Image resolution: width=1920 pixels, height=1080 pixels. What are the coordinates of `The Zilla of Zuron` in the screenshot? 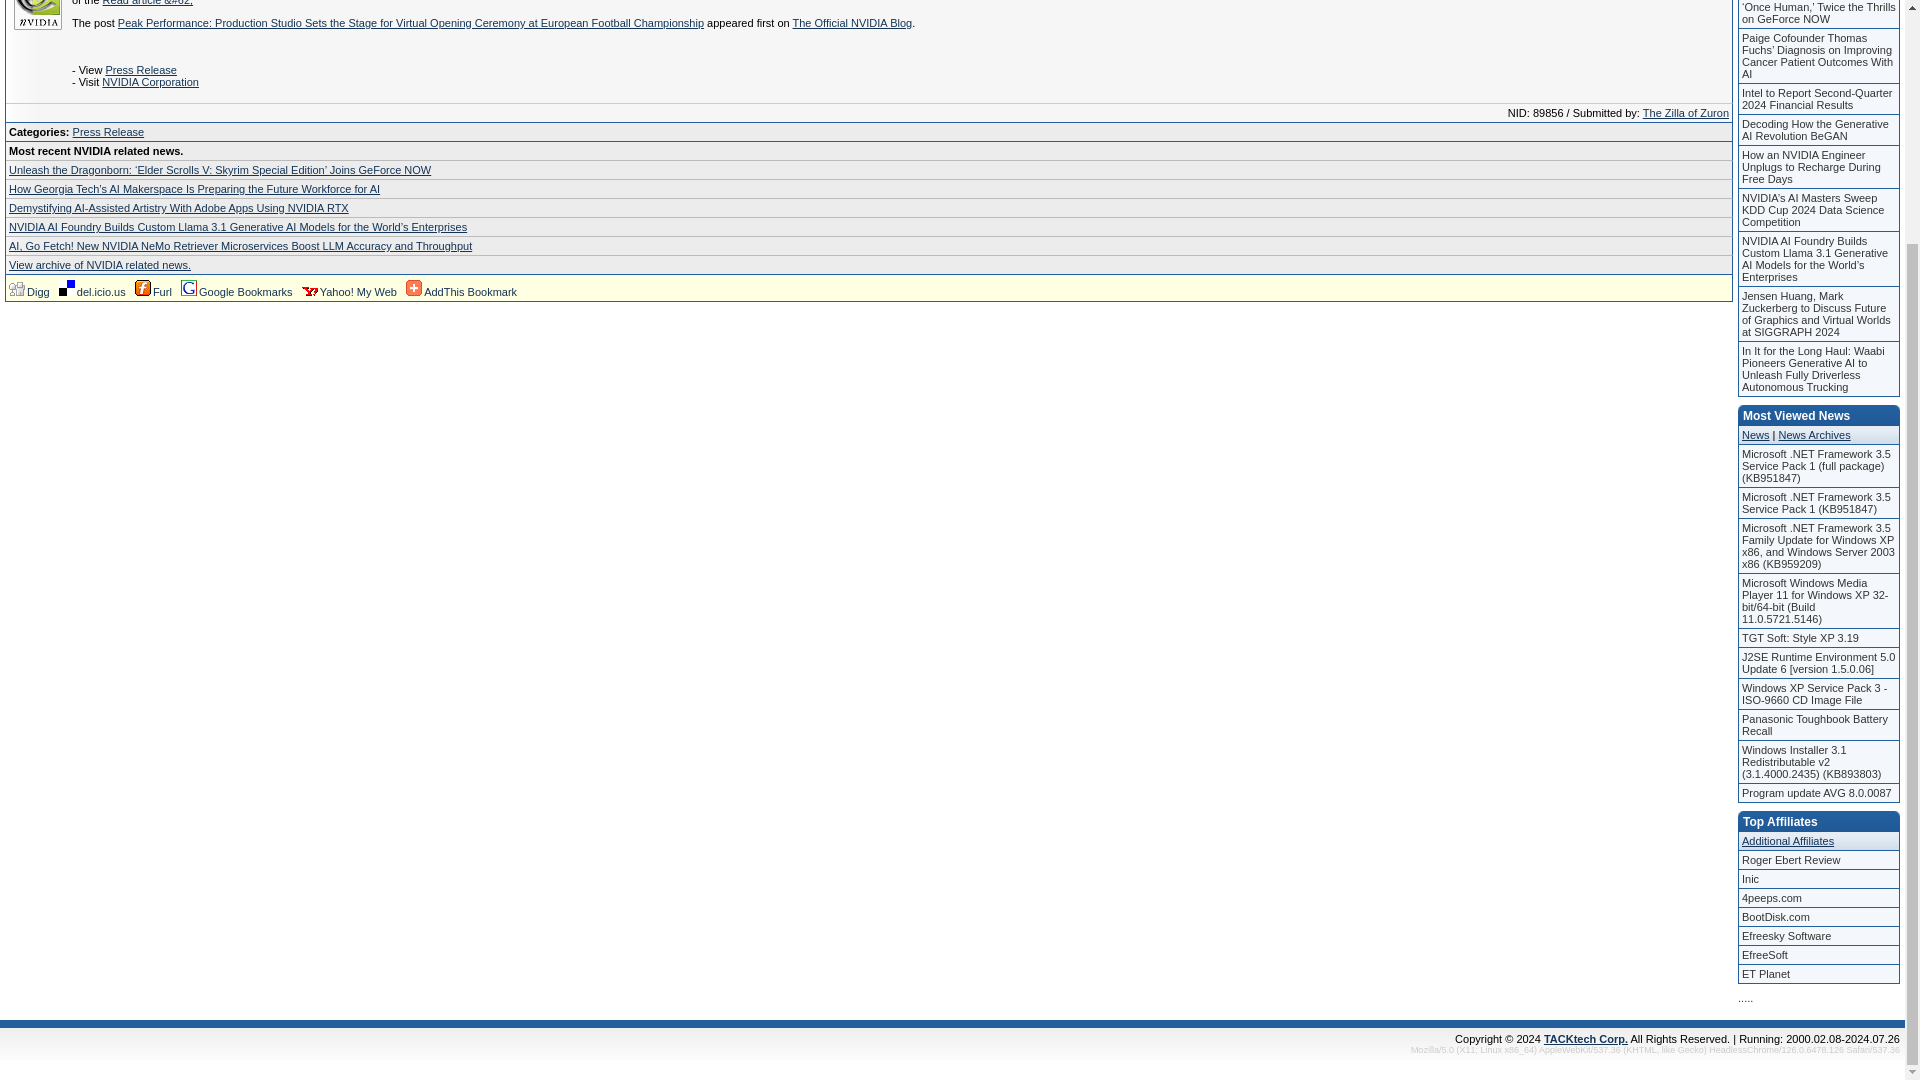 It's located at (1686, 112).